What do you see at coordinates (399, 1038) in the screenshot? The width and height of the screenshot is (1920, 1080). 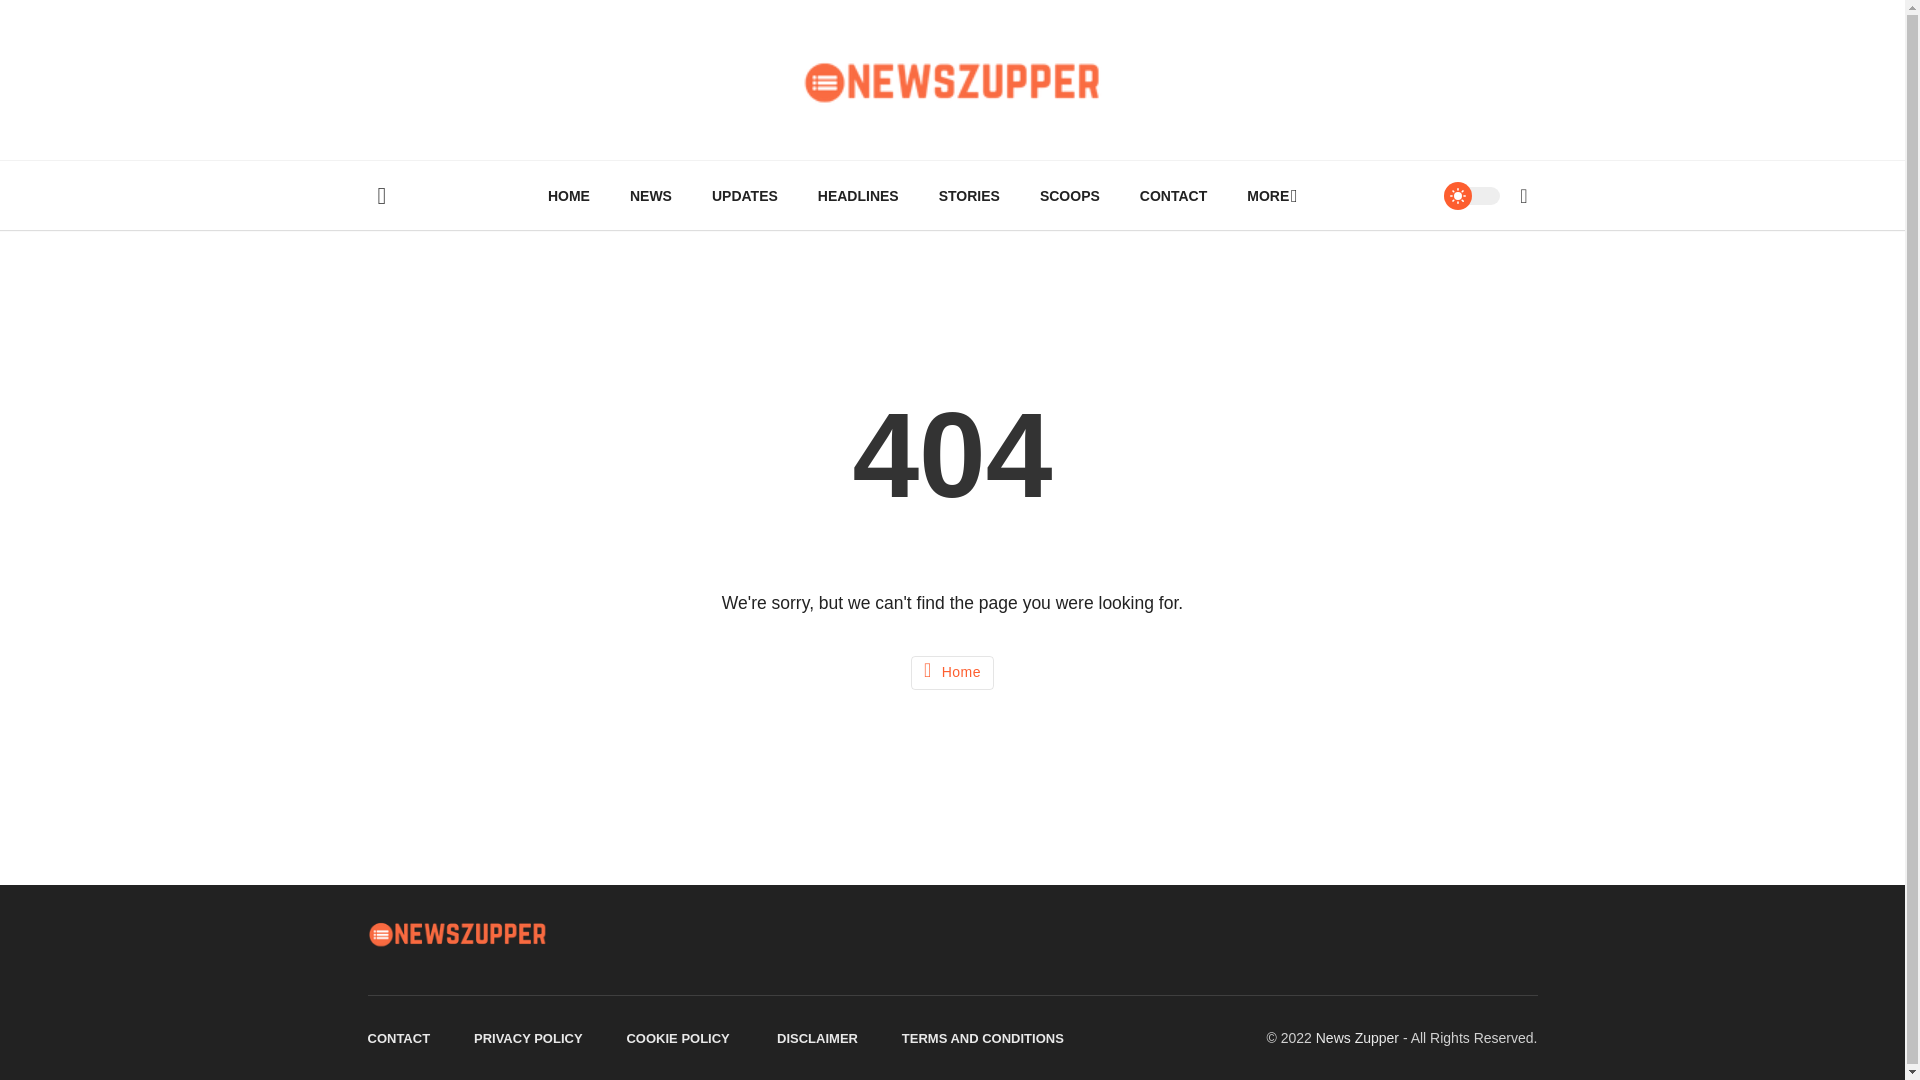 I see `CONTACT` at bounding box center [399, 1038].